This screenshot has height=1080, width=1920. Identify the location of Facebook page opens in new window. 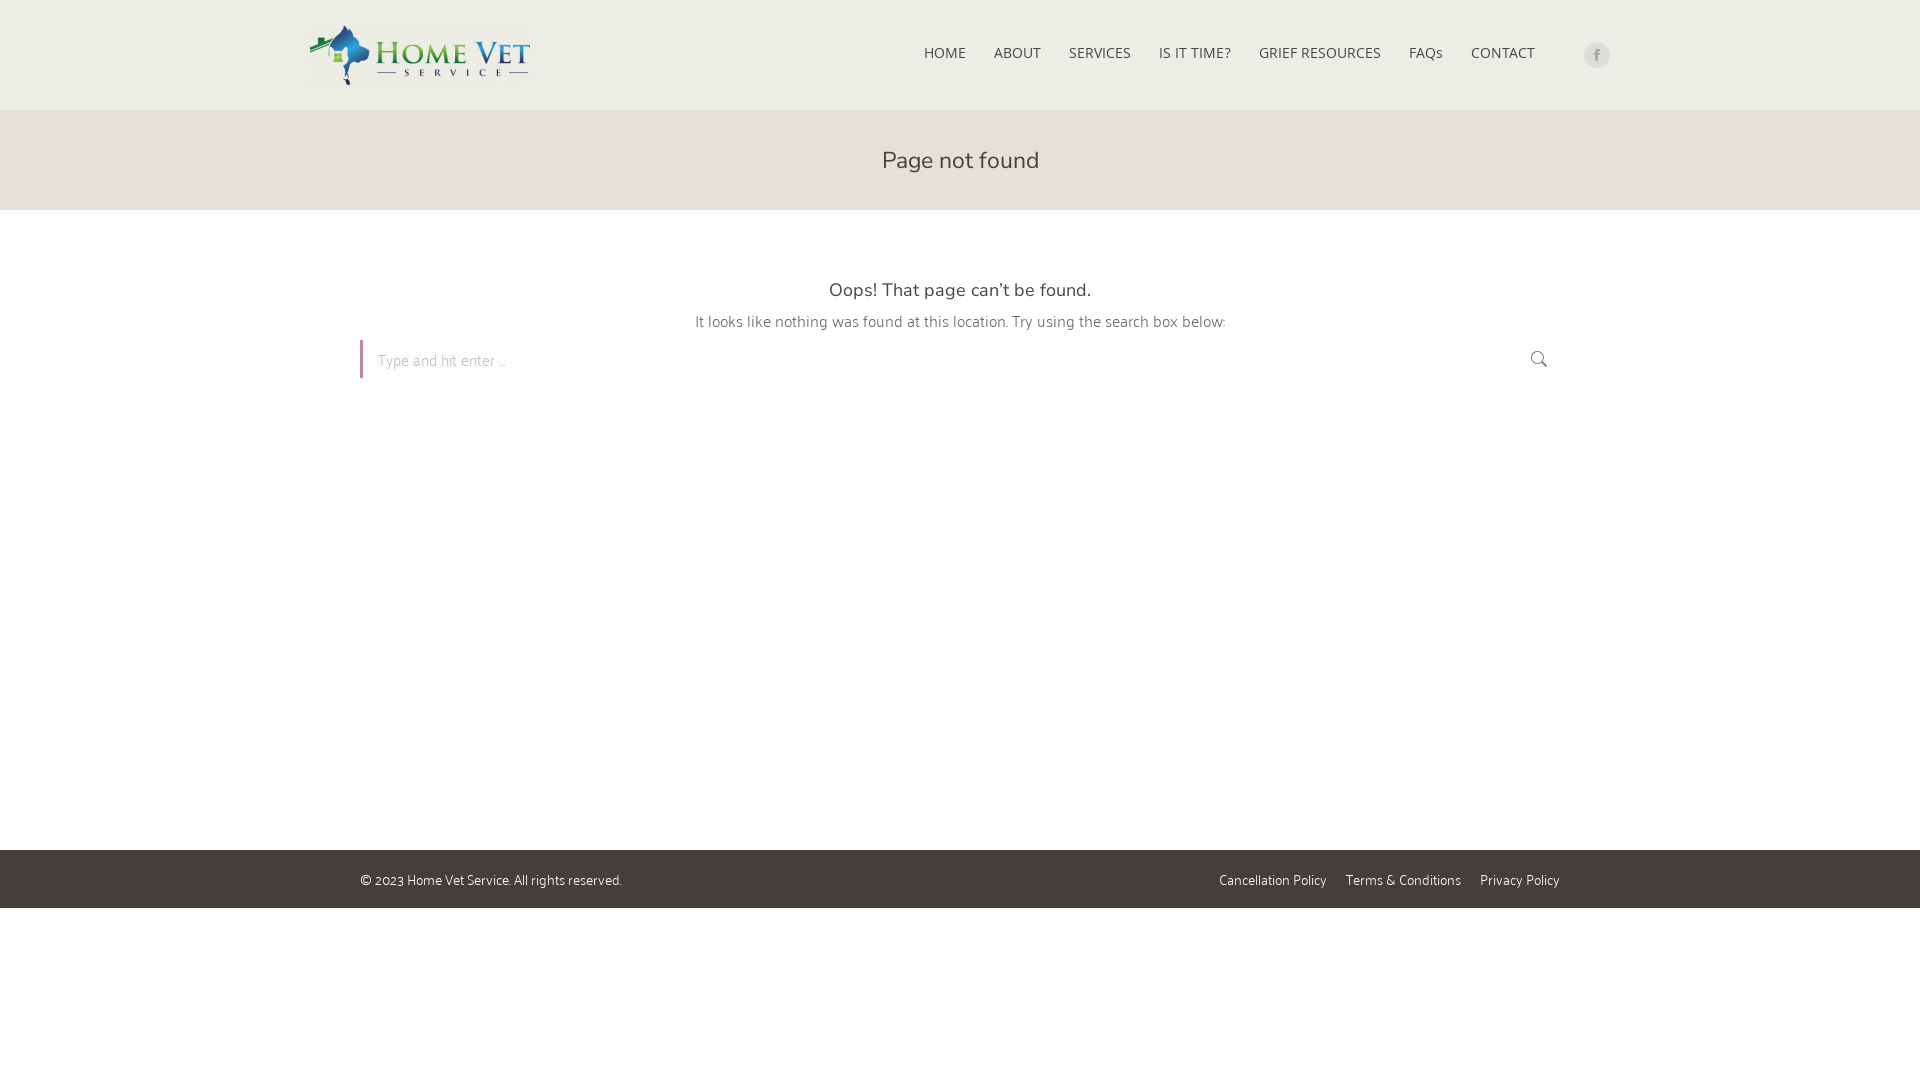
(1597, 55).